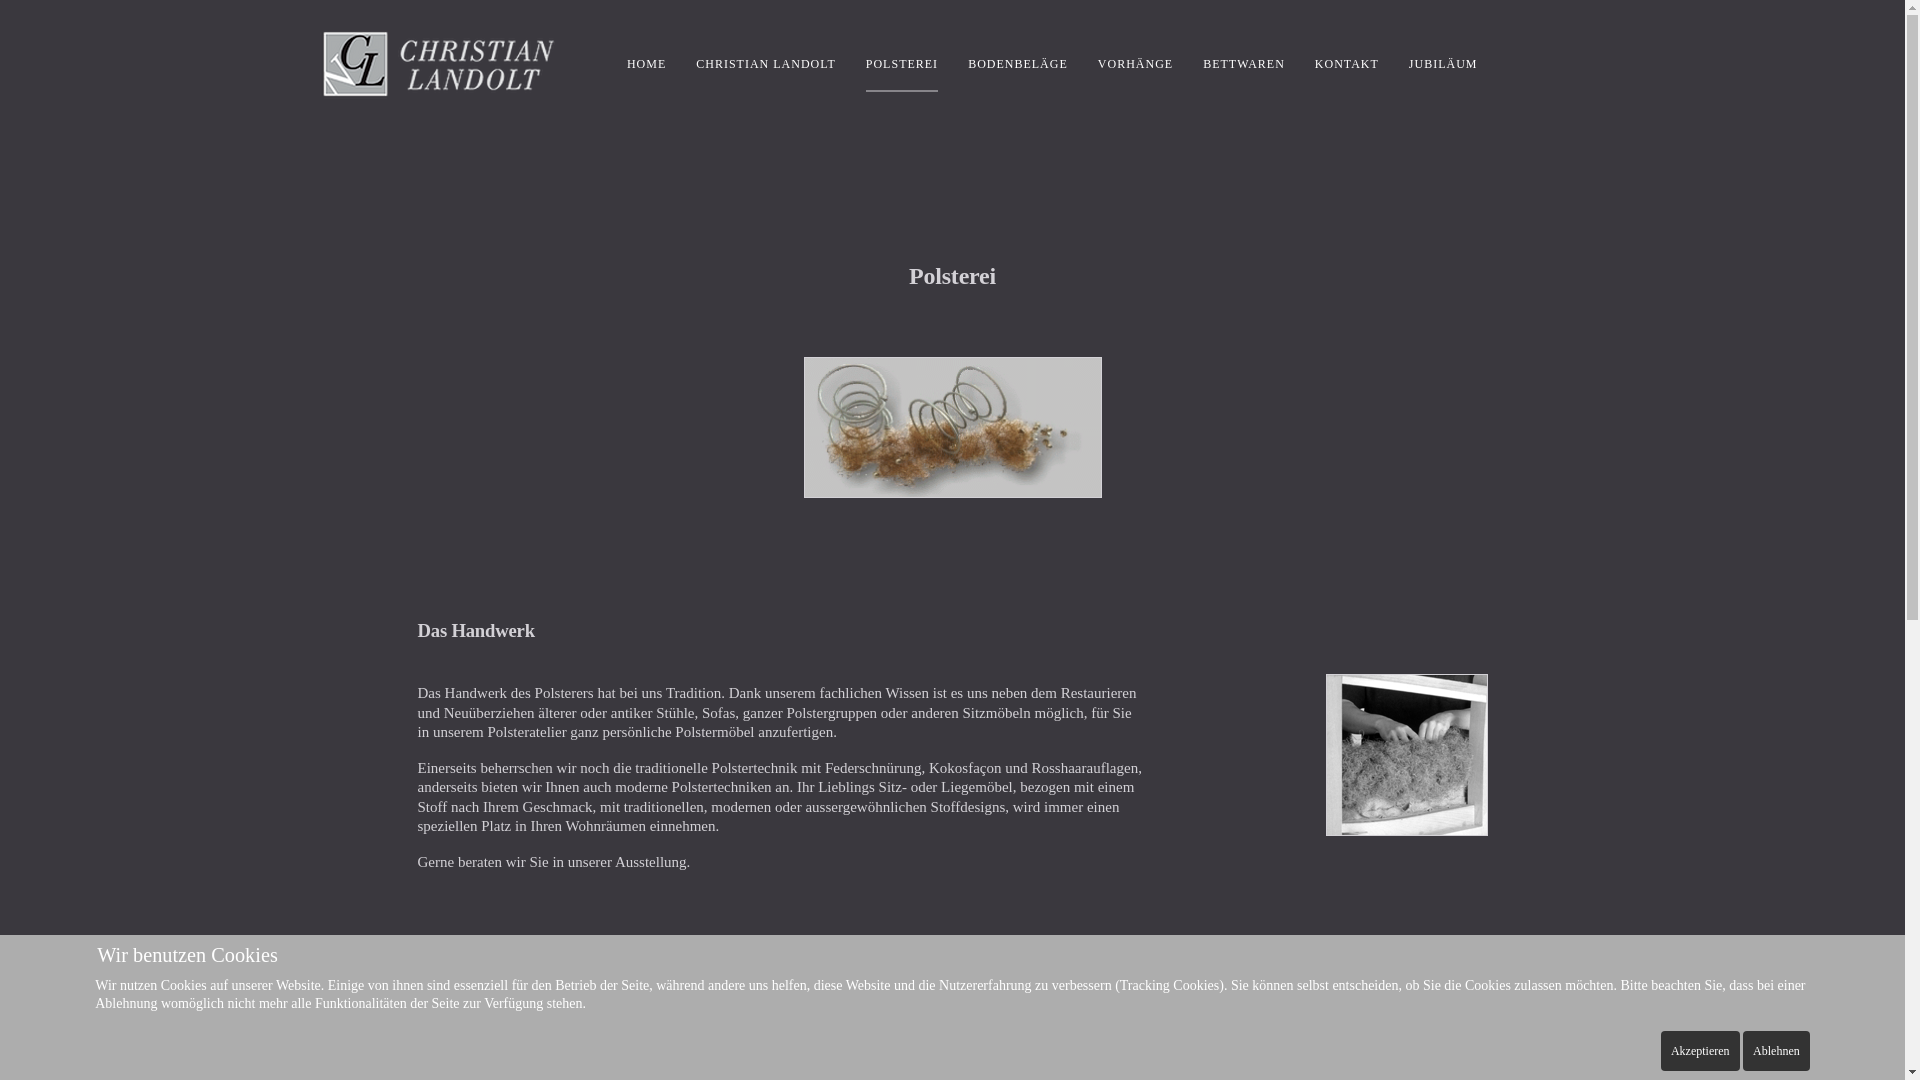  What do you see at coordinates (1700, 1051) in the screenshot?
I see `Akzeptieren` at bounding box center [1700, 1051].